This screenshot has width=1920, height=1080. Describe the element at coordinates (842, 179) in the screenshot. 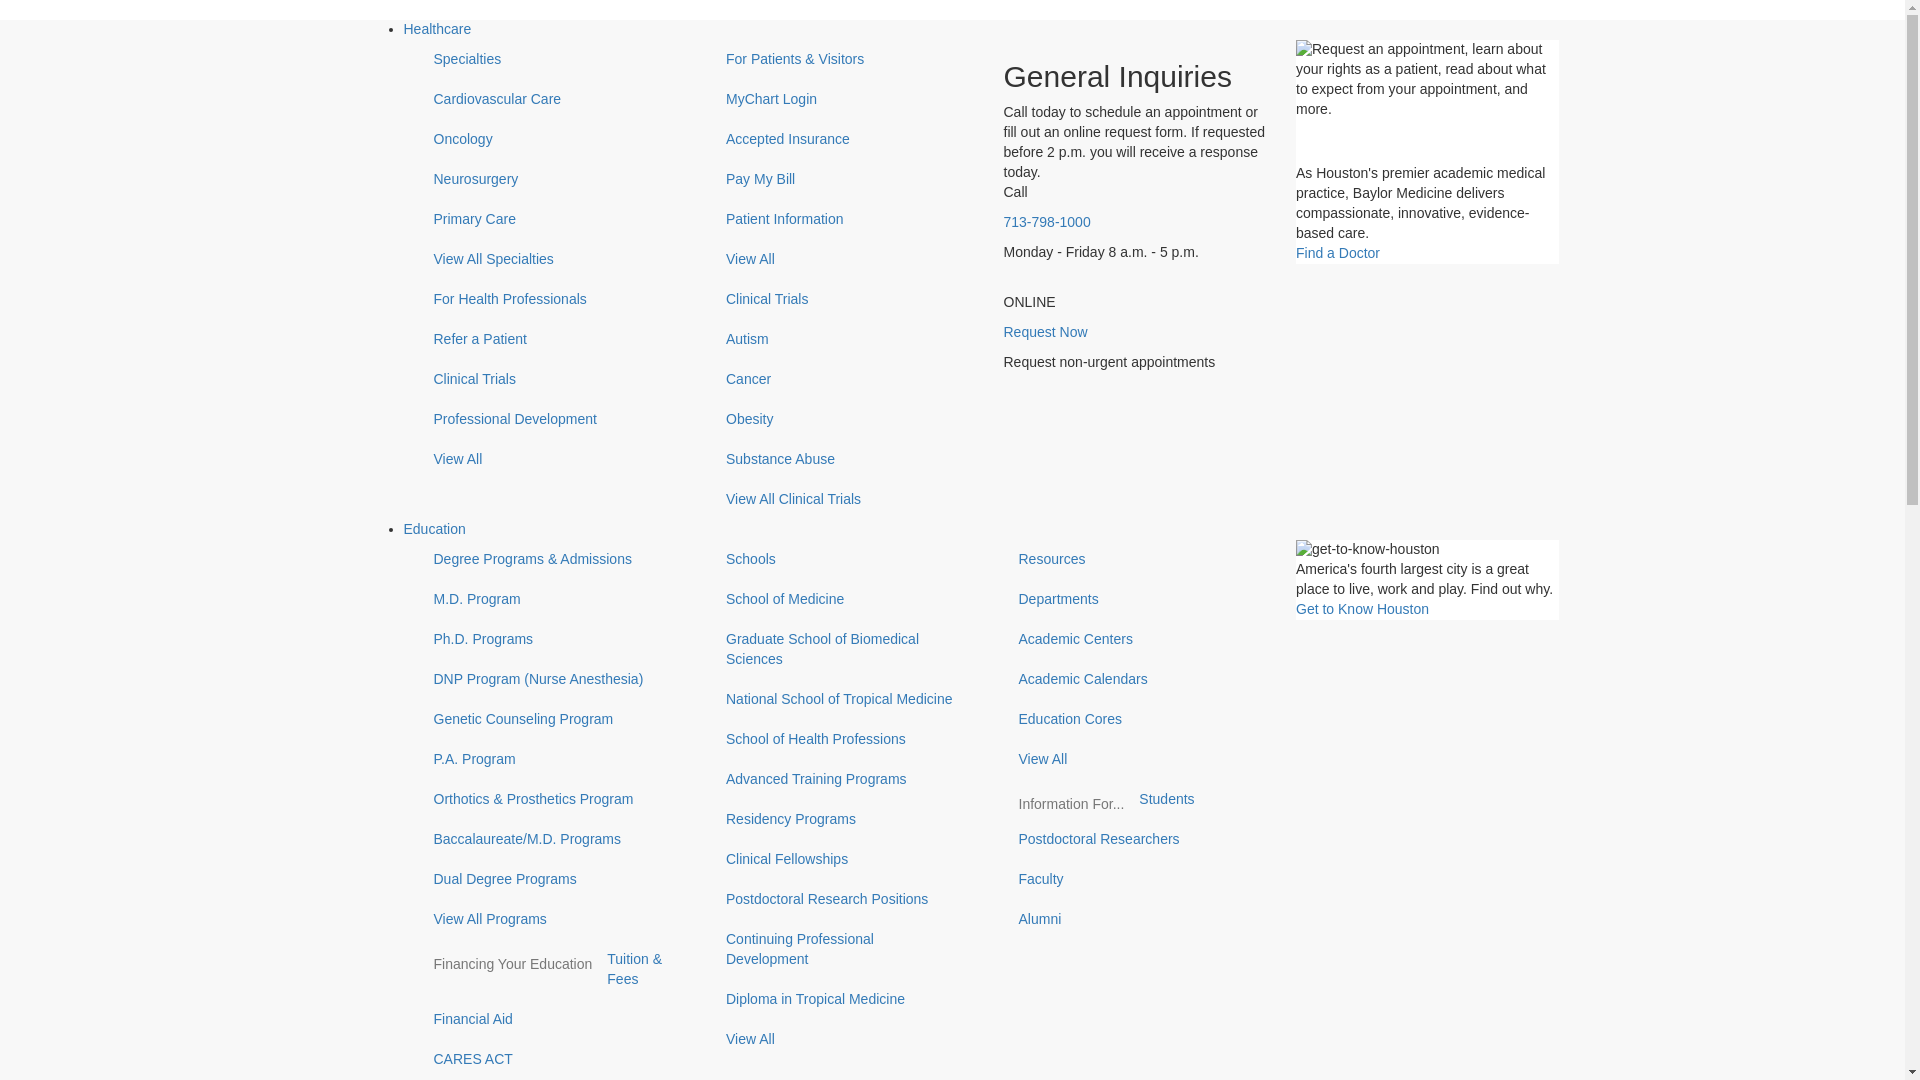

I see `Pay My Bill` at that location.